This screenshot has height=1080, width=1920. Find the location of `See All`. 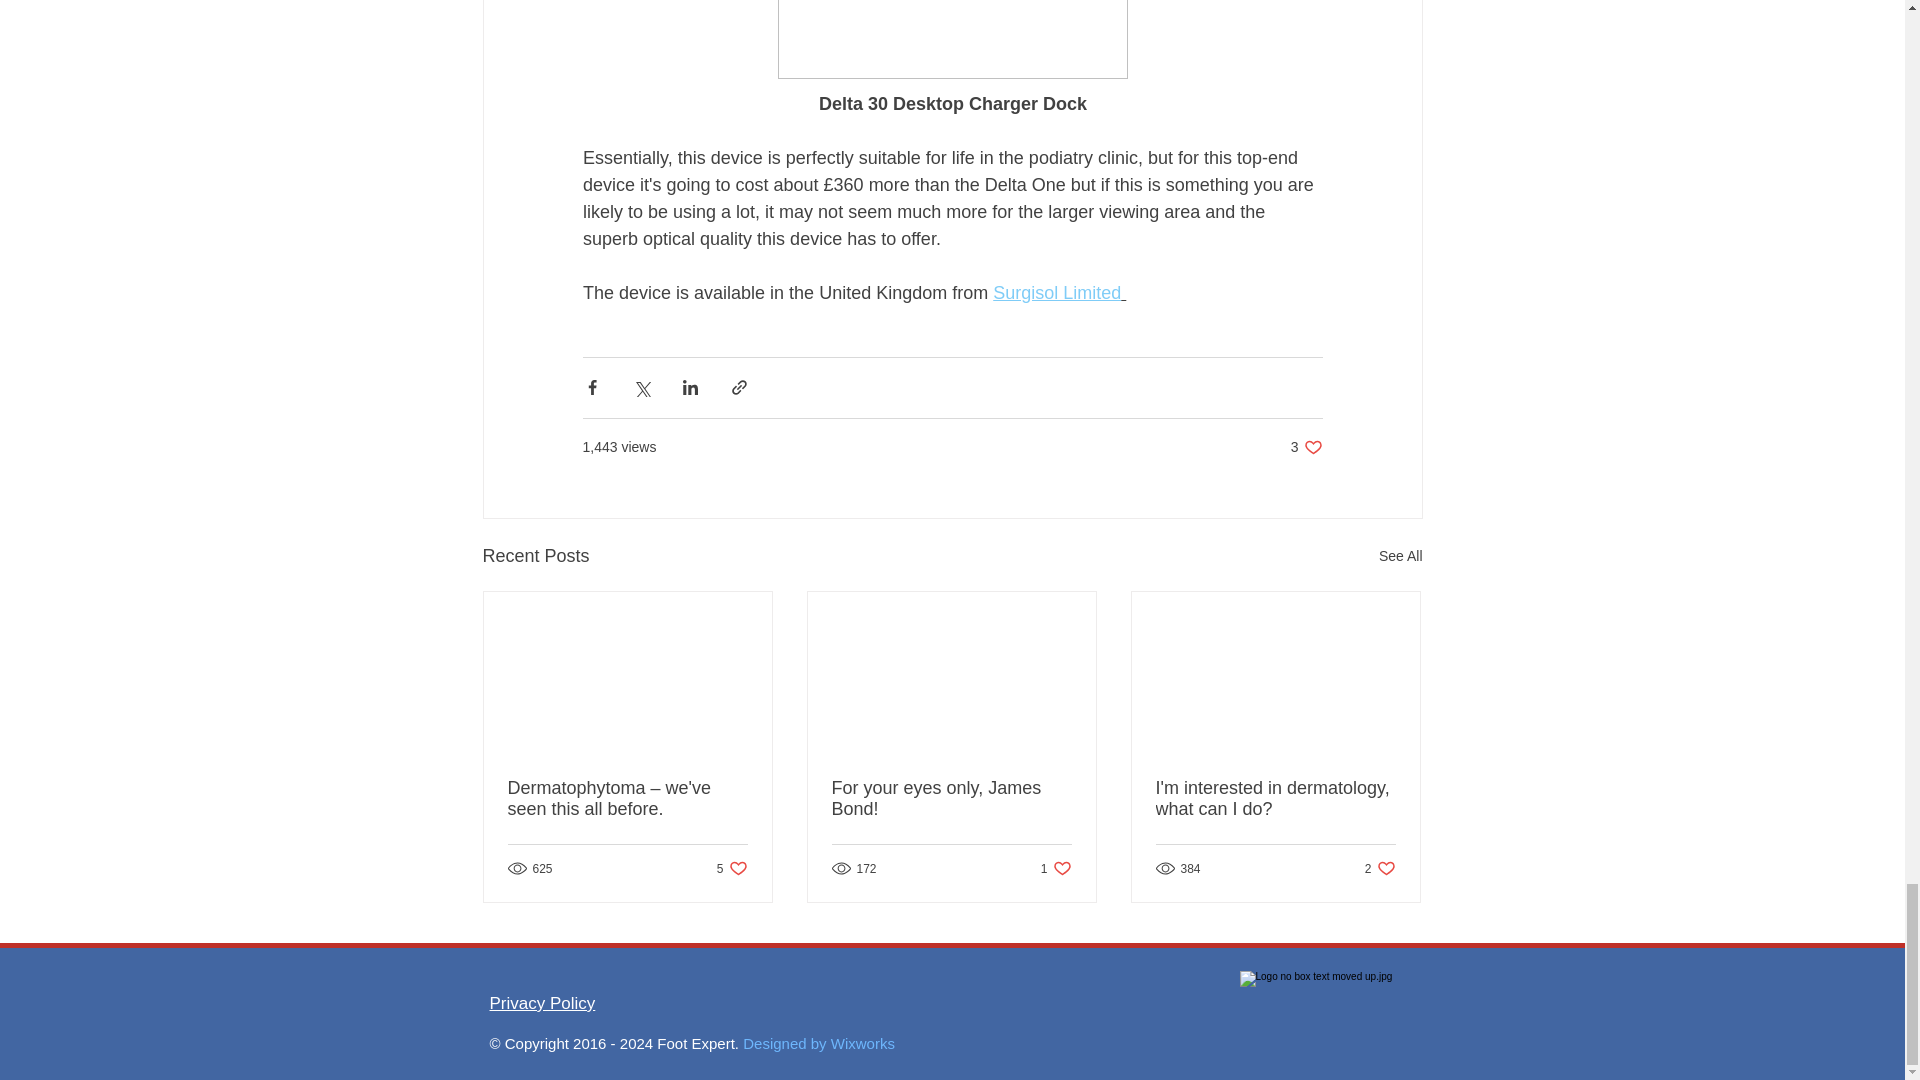

See All is located at coordinates (1380, 868).